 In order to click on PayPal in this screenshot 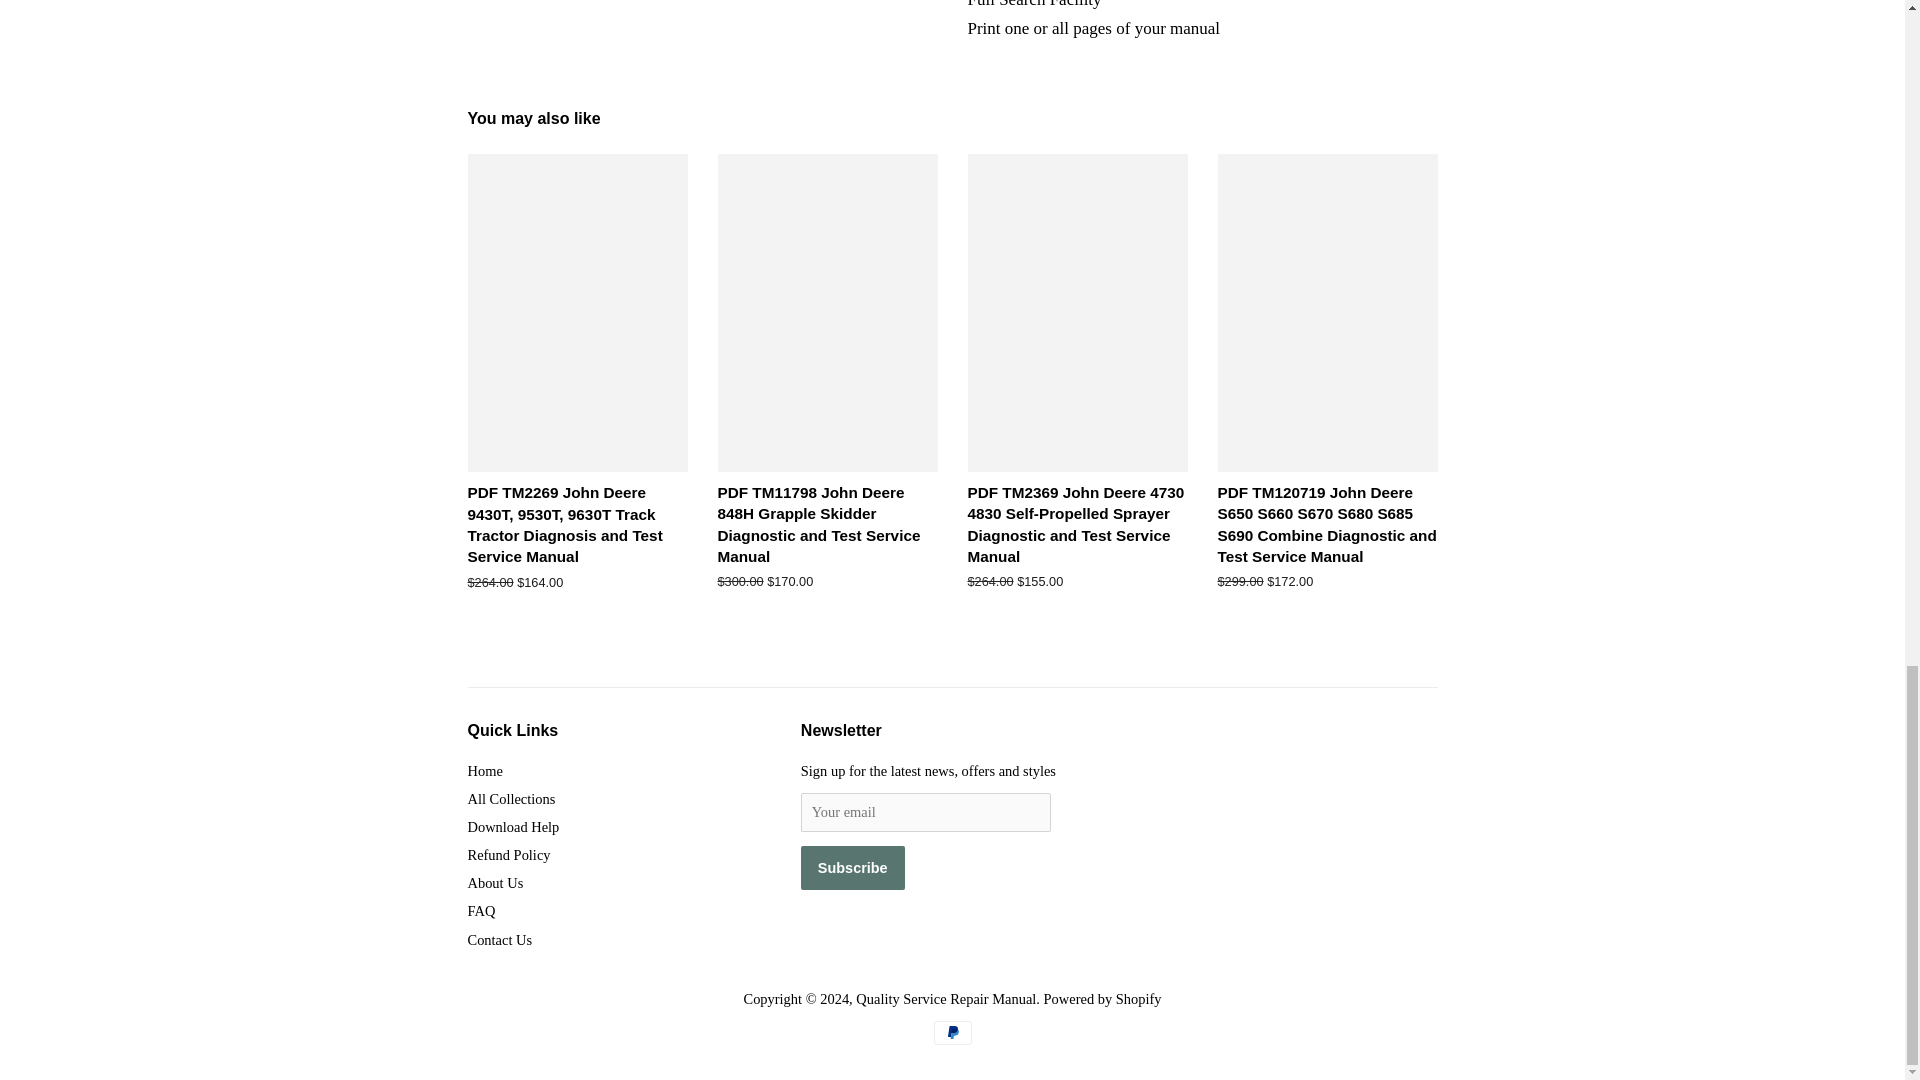, I will do `click(952, 1032)`.